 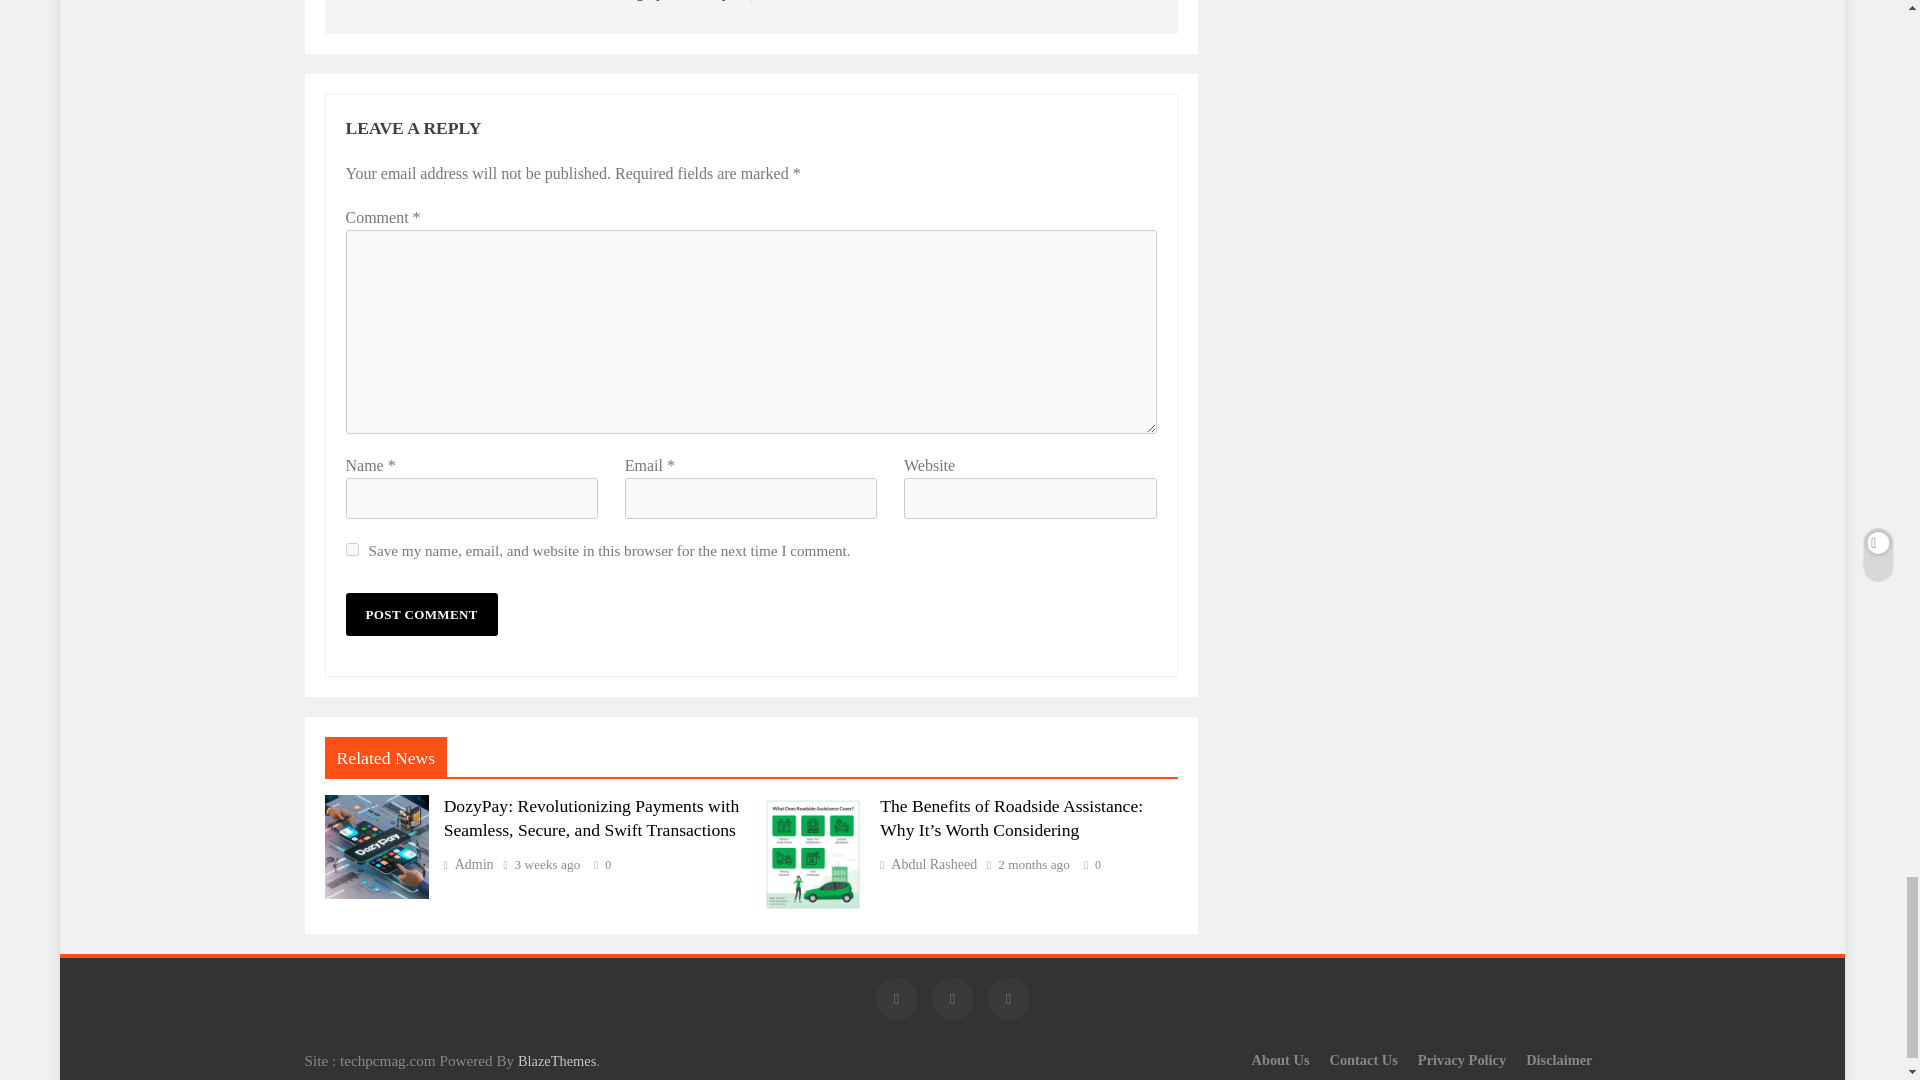 I want to click on 3 weeks ago, so click(x=548, y=864).